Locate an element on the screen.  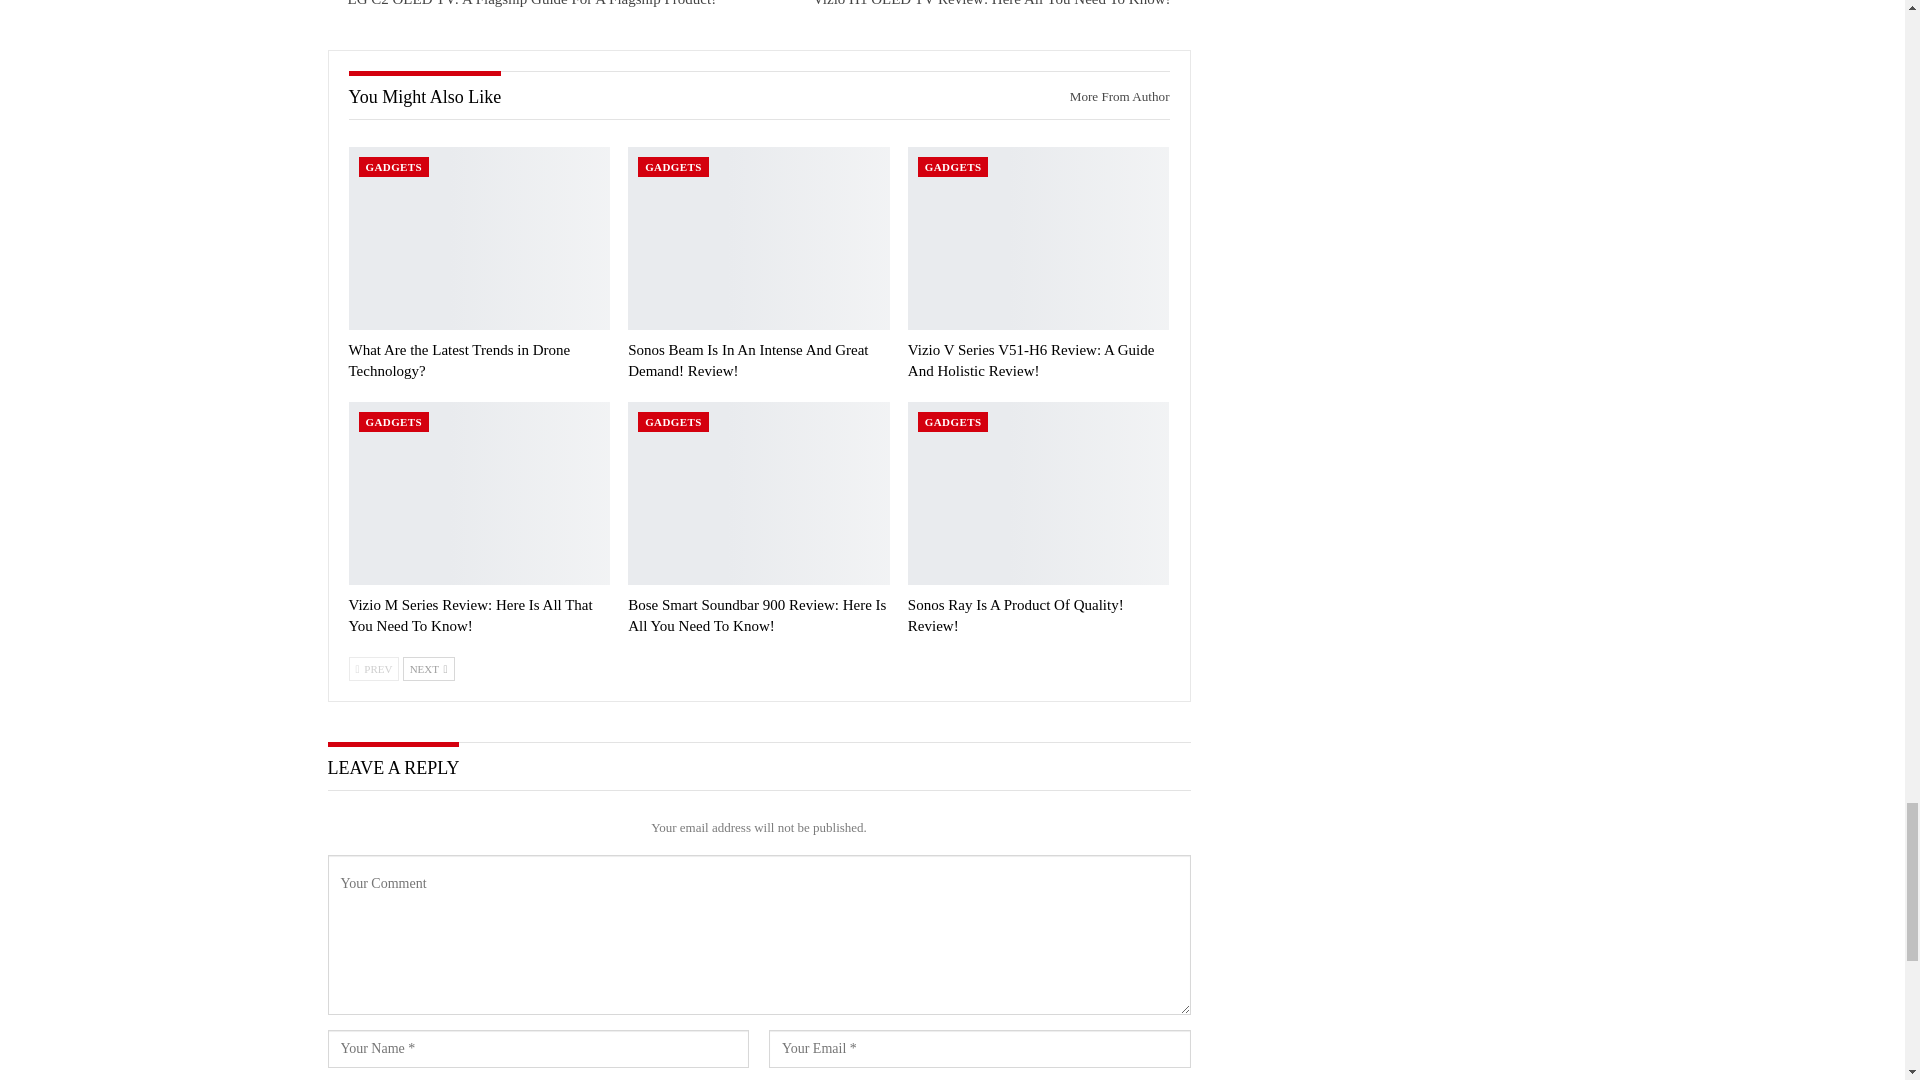
GADGETS is located at coordinates (392, 422).